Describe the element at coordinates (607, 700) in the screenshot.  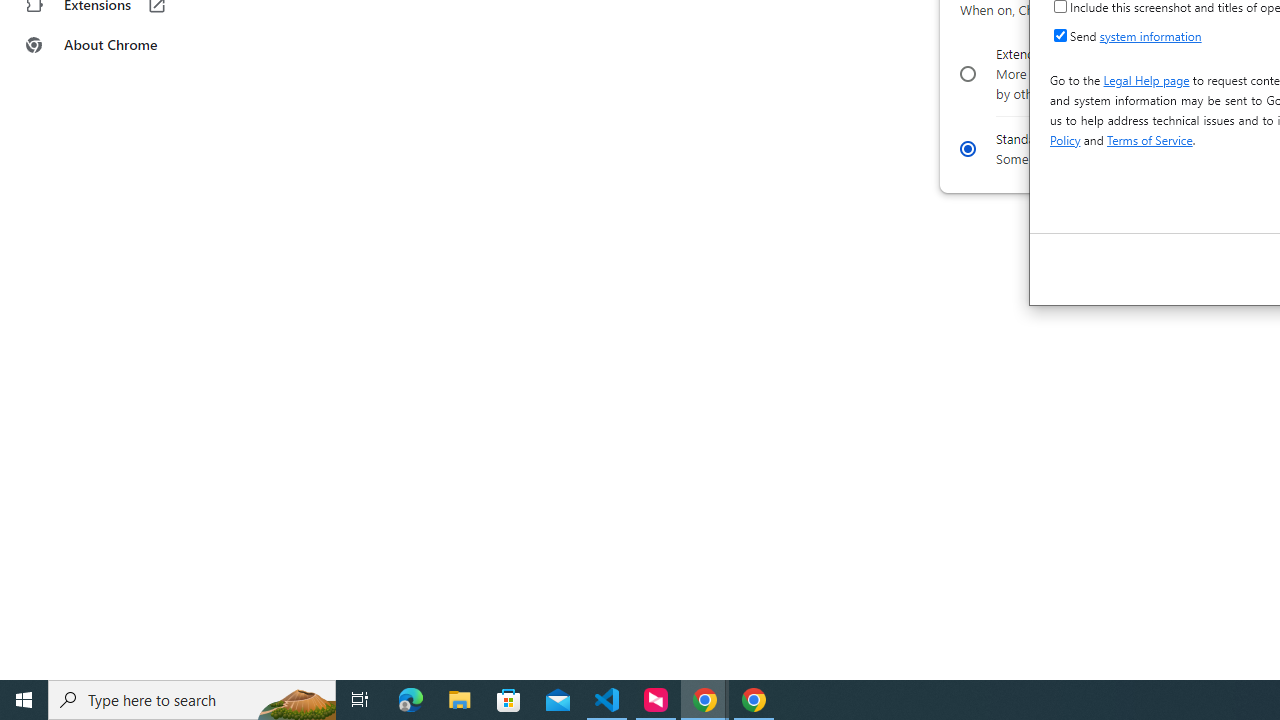
I see `Visual Studio Code - 1 running window` at that location.